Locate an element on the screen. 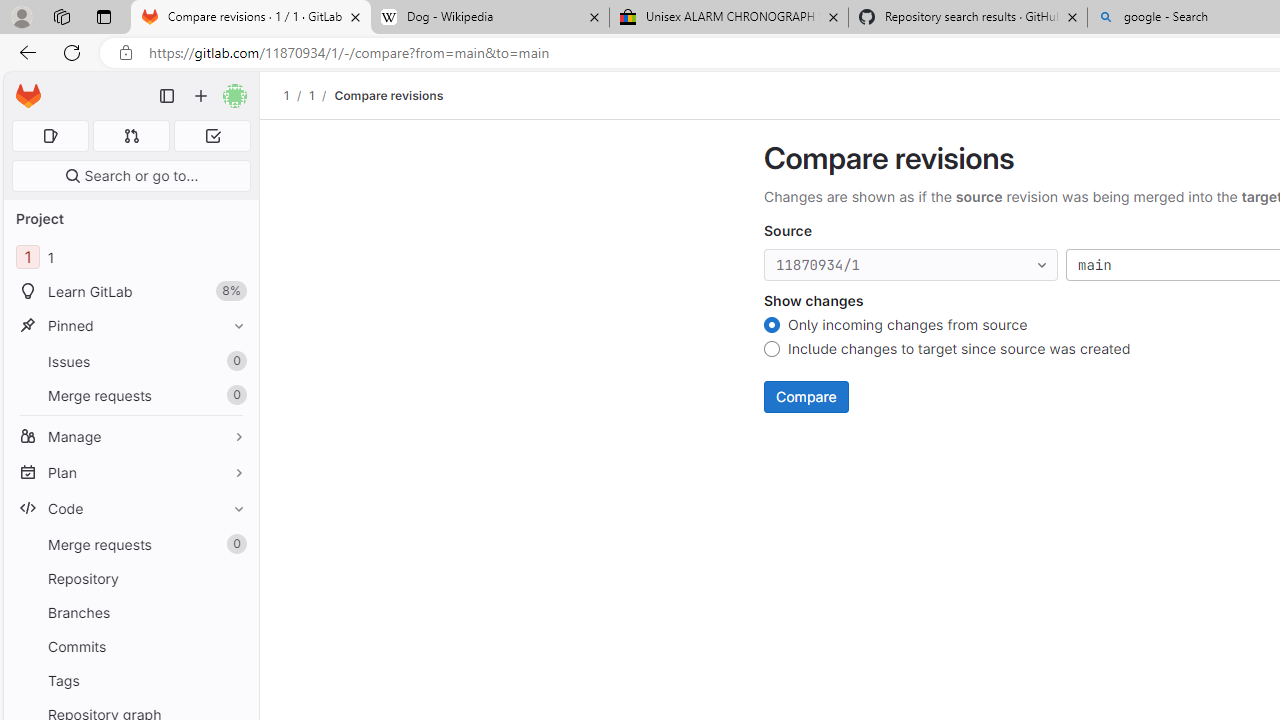 The width and height of the screenshot is (1280, 720). Commits is located at coordinates (130, 646).